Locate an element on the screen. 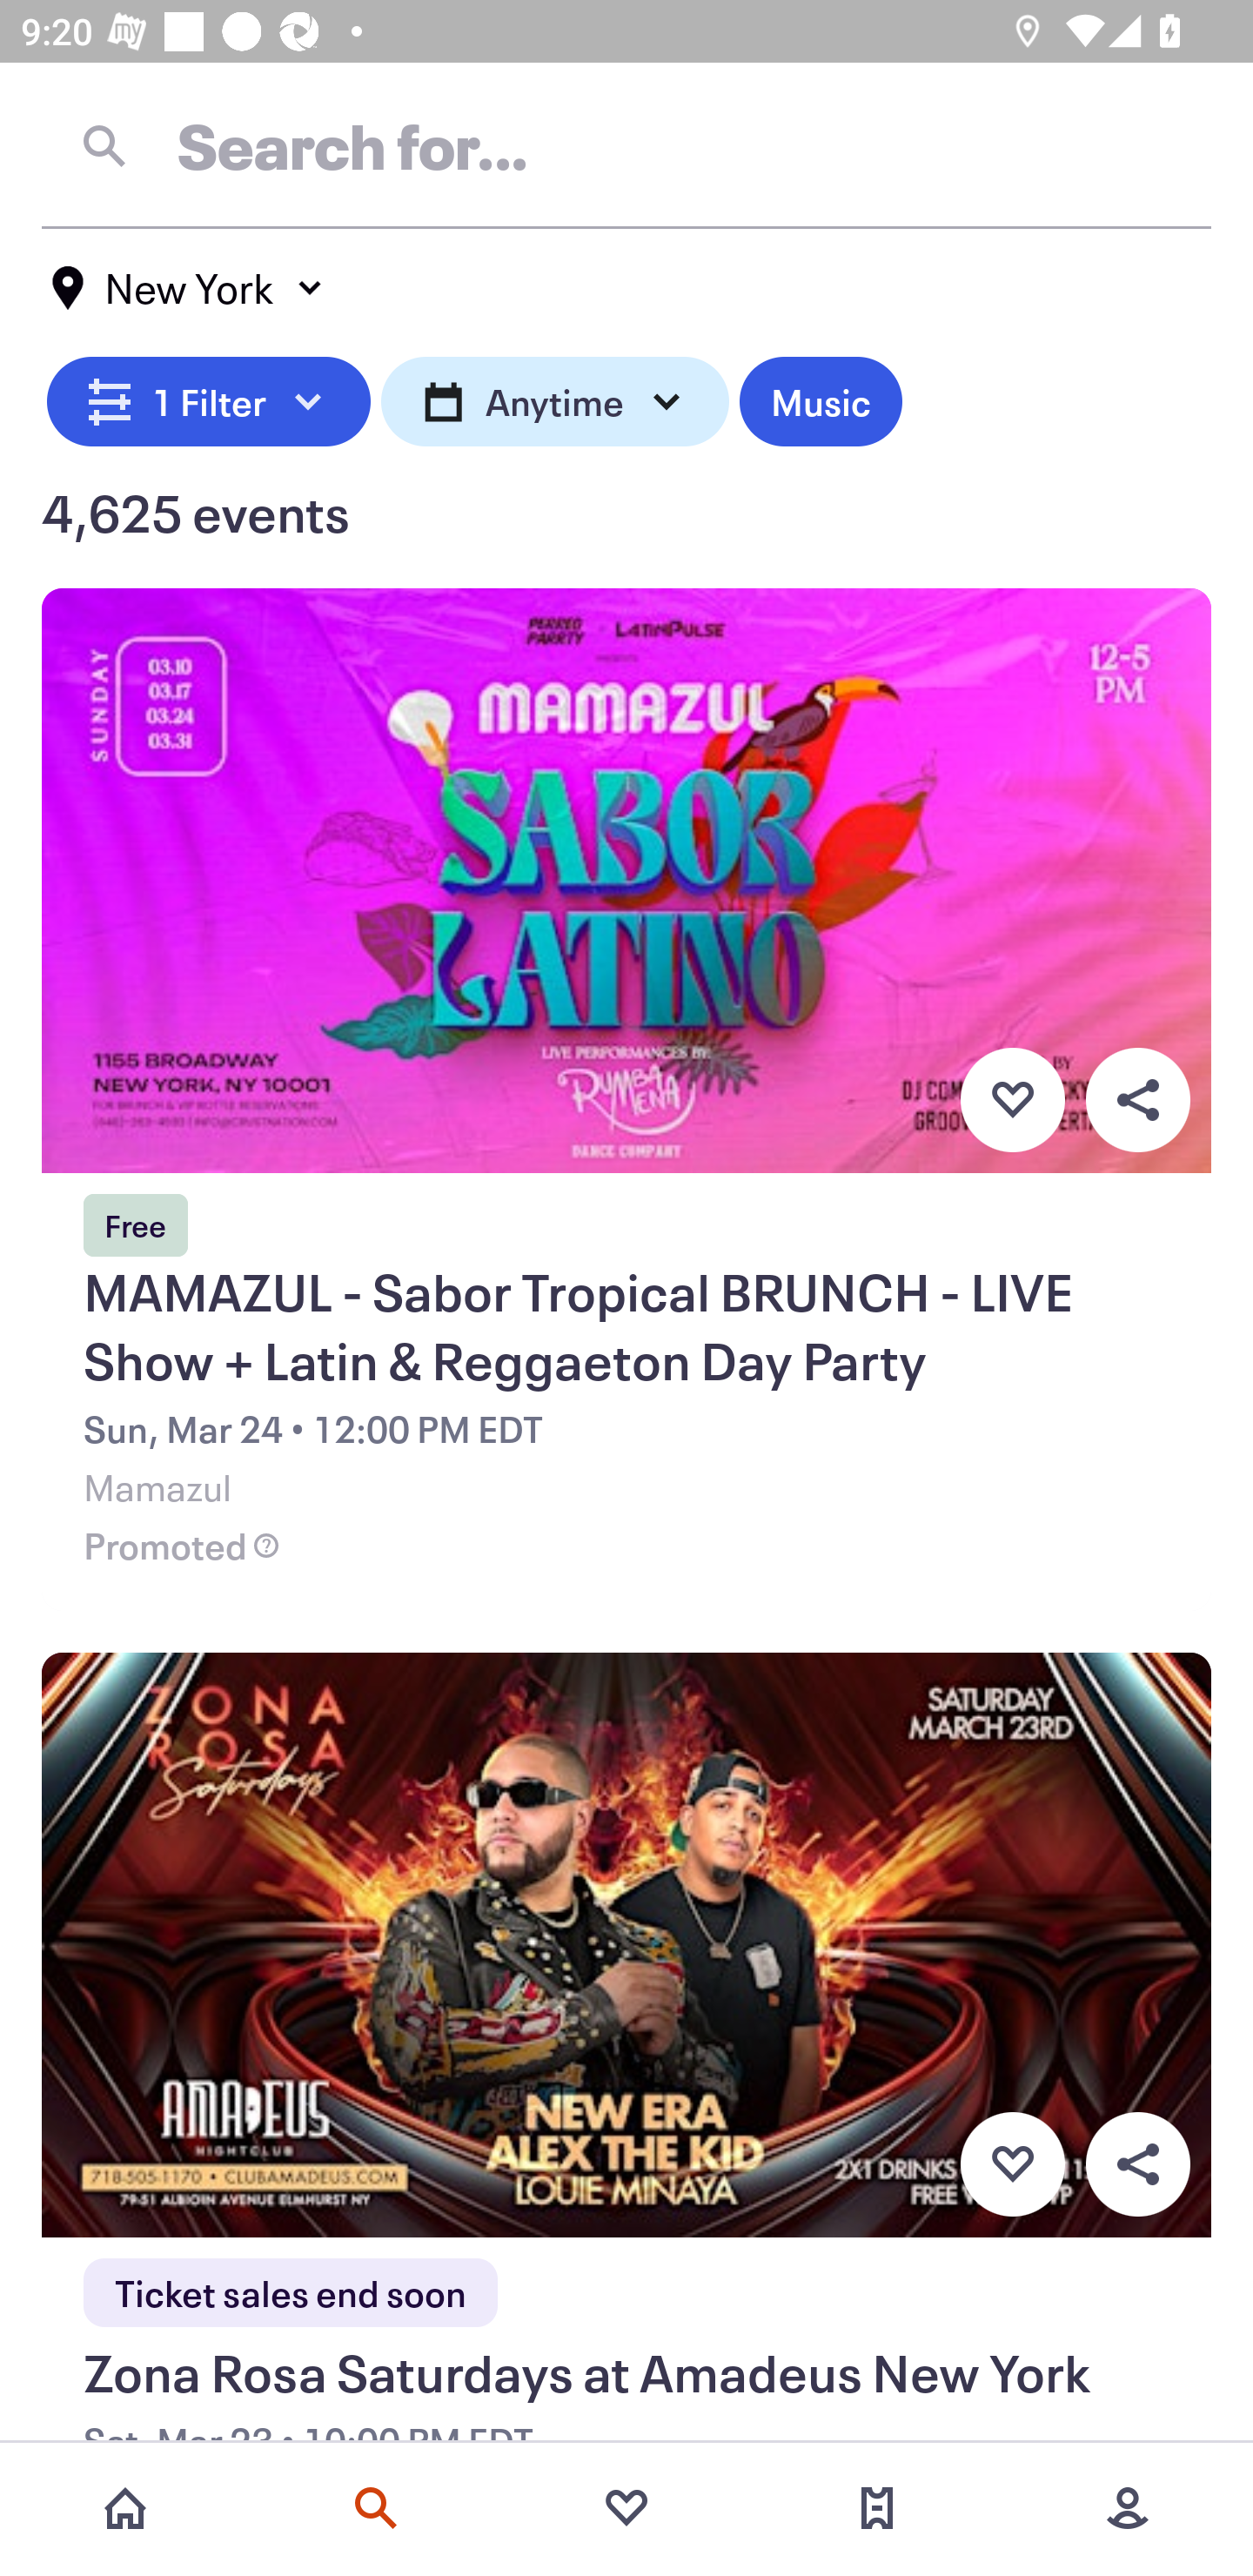 The image size is (1253, 2576). Overflow menu button is located at coordinates (1137, 1099).